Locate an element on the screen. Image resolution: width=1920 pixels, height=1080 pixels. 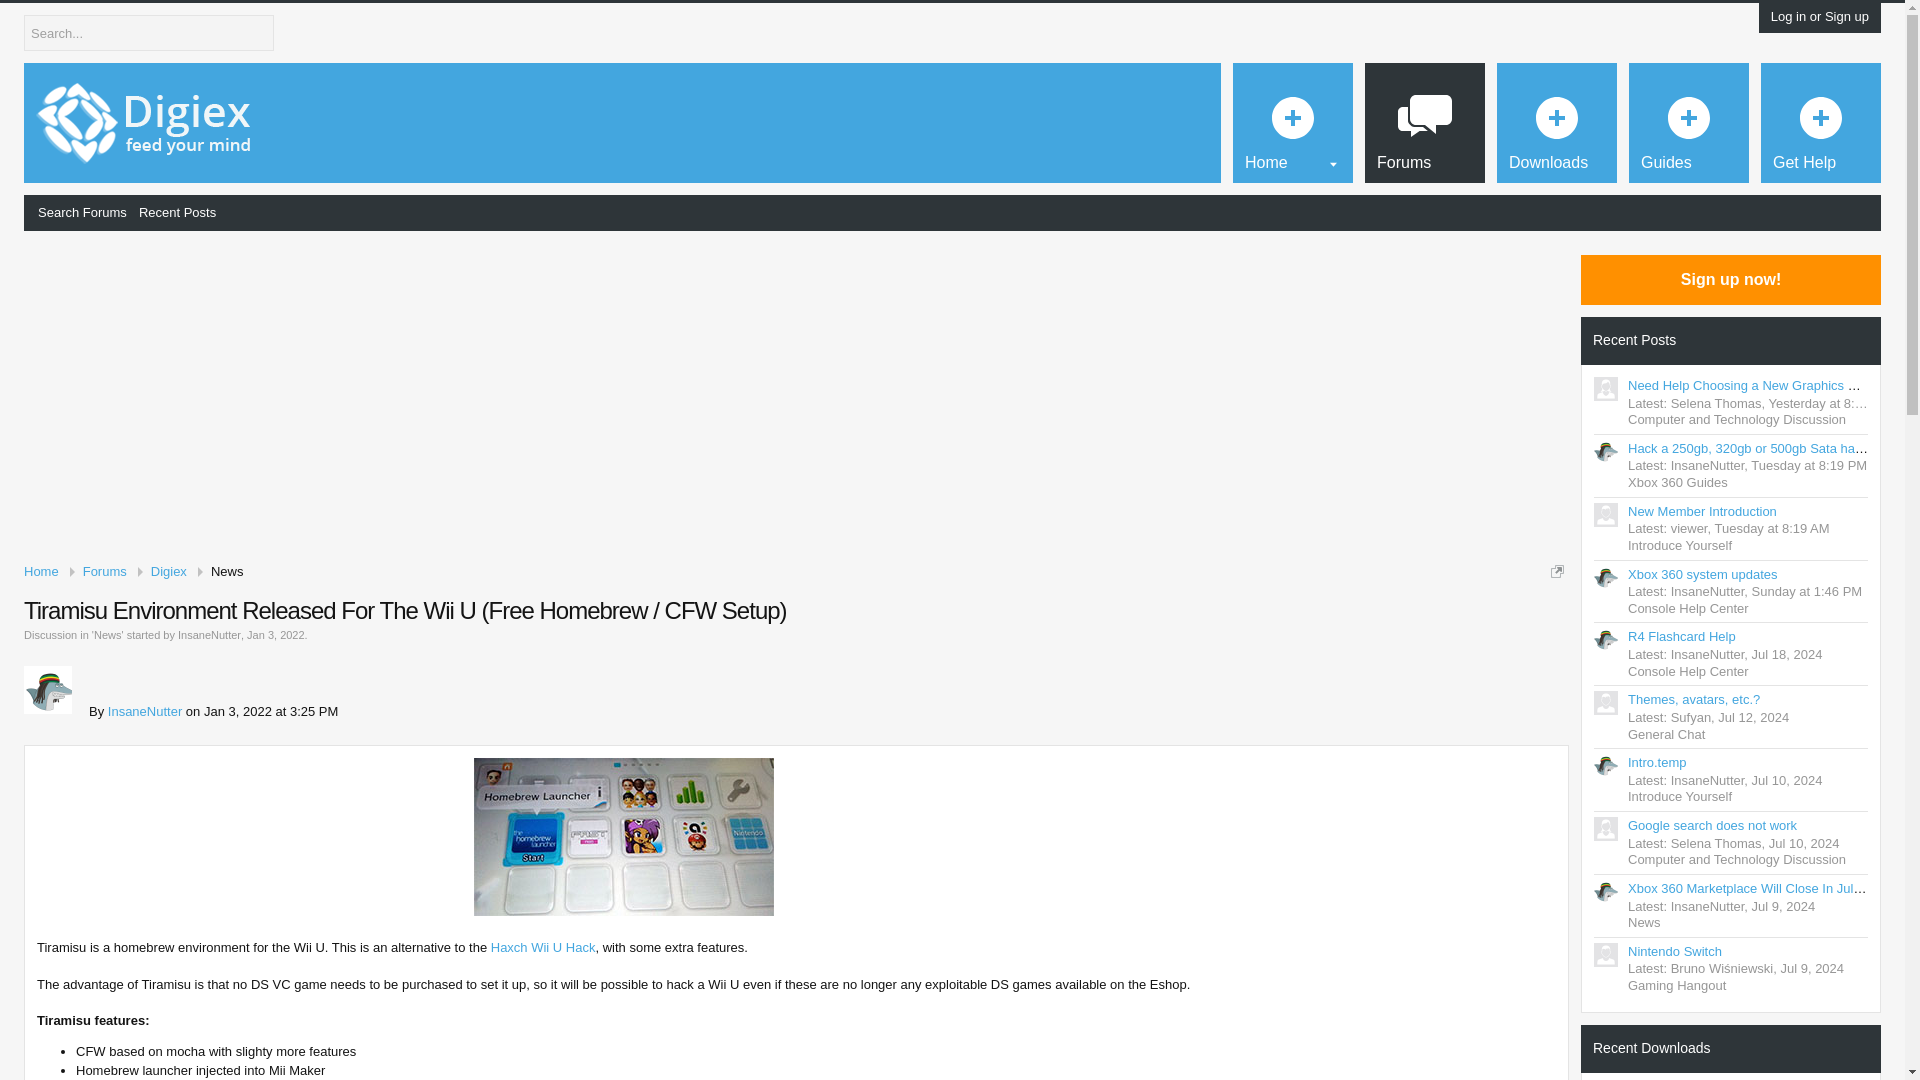
Jan 3, 2022 at 3:25 PM is located at coordinates (276, 634).